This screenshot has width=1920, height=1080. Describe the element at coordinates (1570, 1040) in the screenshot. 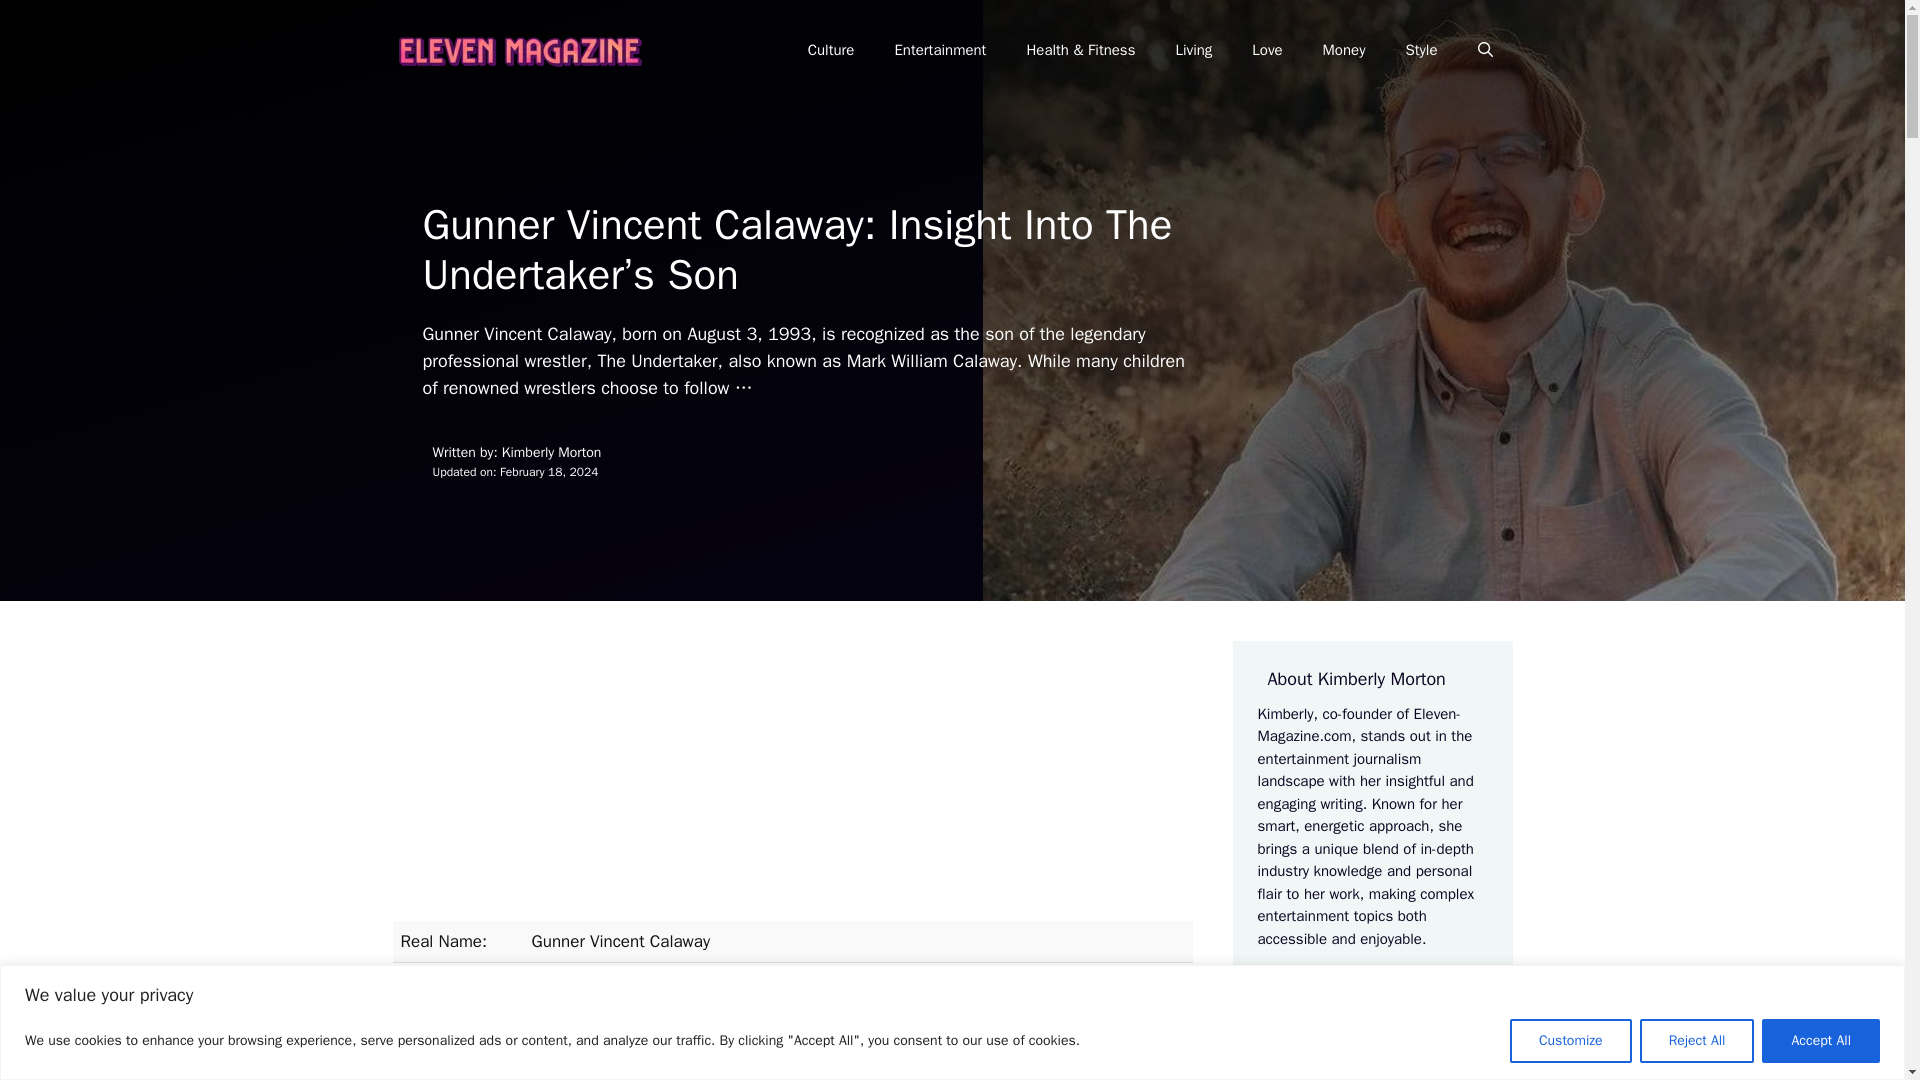

I see `Customize` at that location.